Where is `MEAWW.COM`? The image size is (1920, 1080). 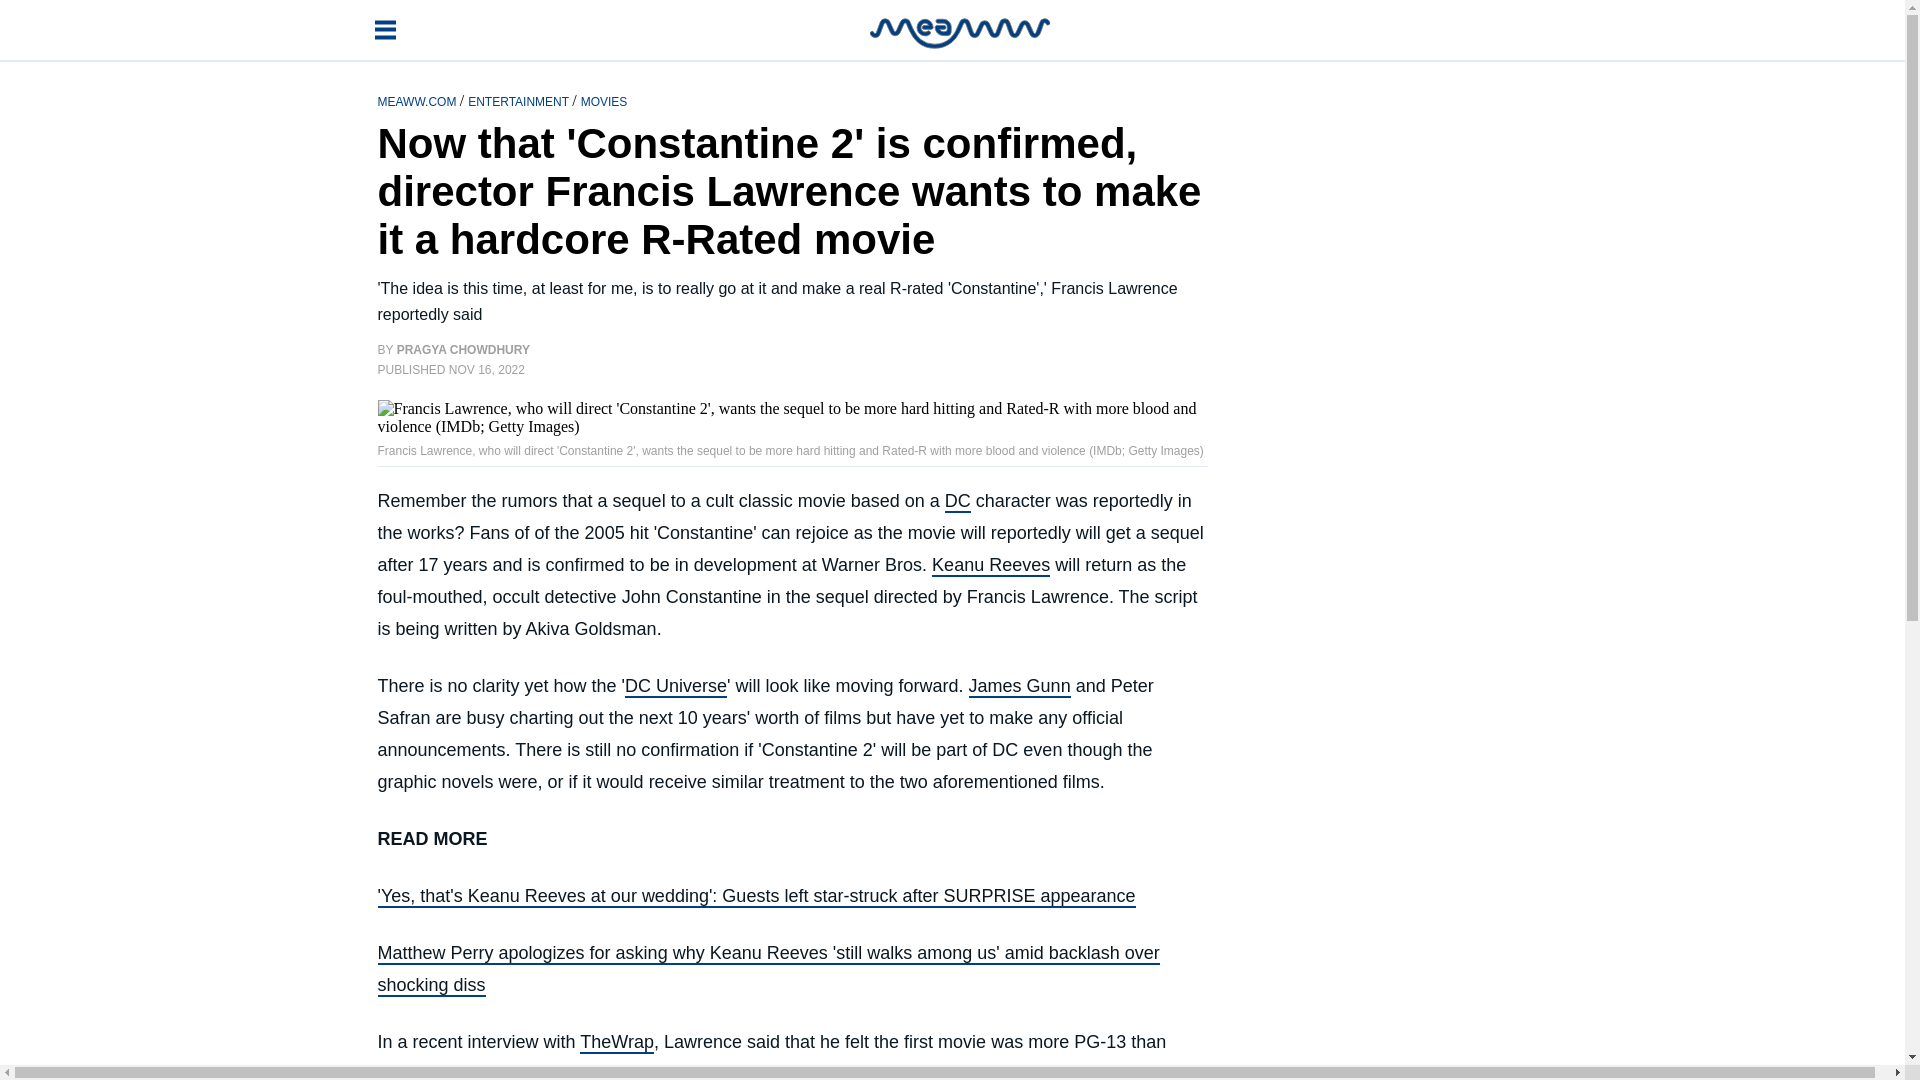 MEAWW.COM is located at coordinates (419, 100).